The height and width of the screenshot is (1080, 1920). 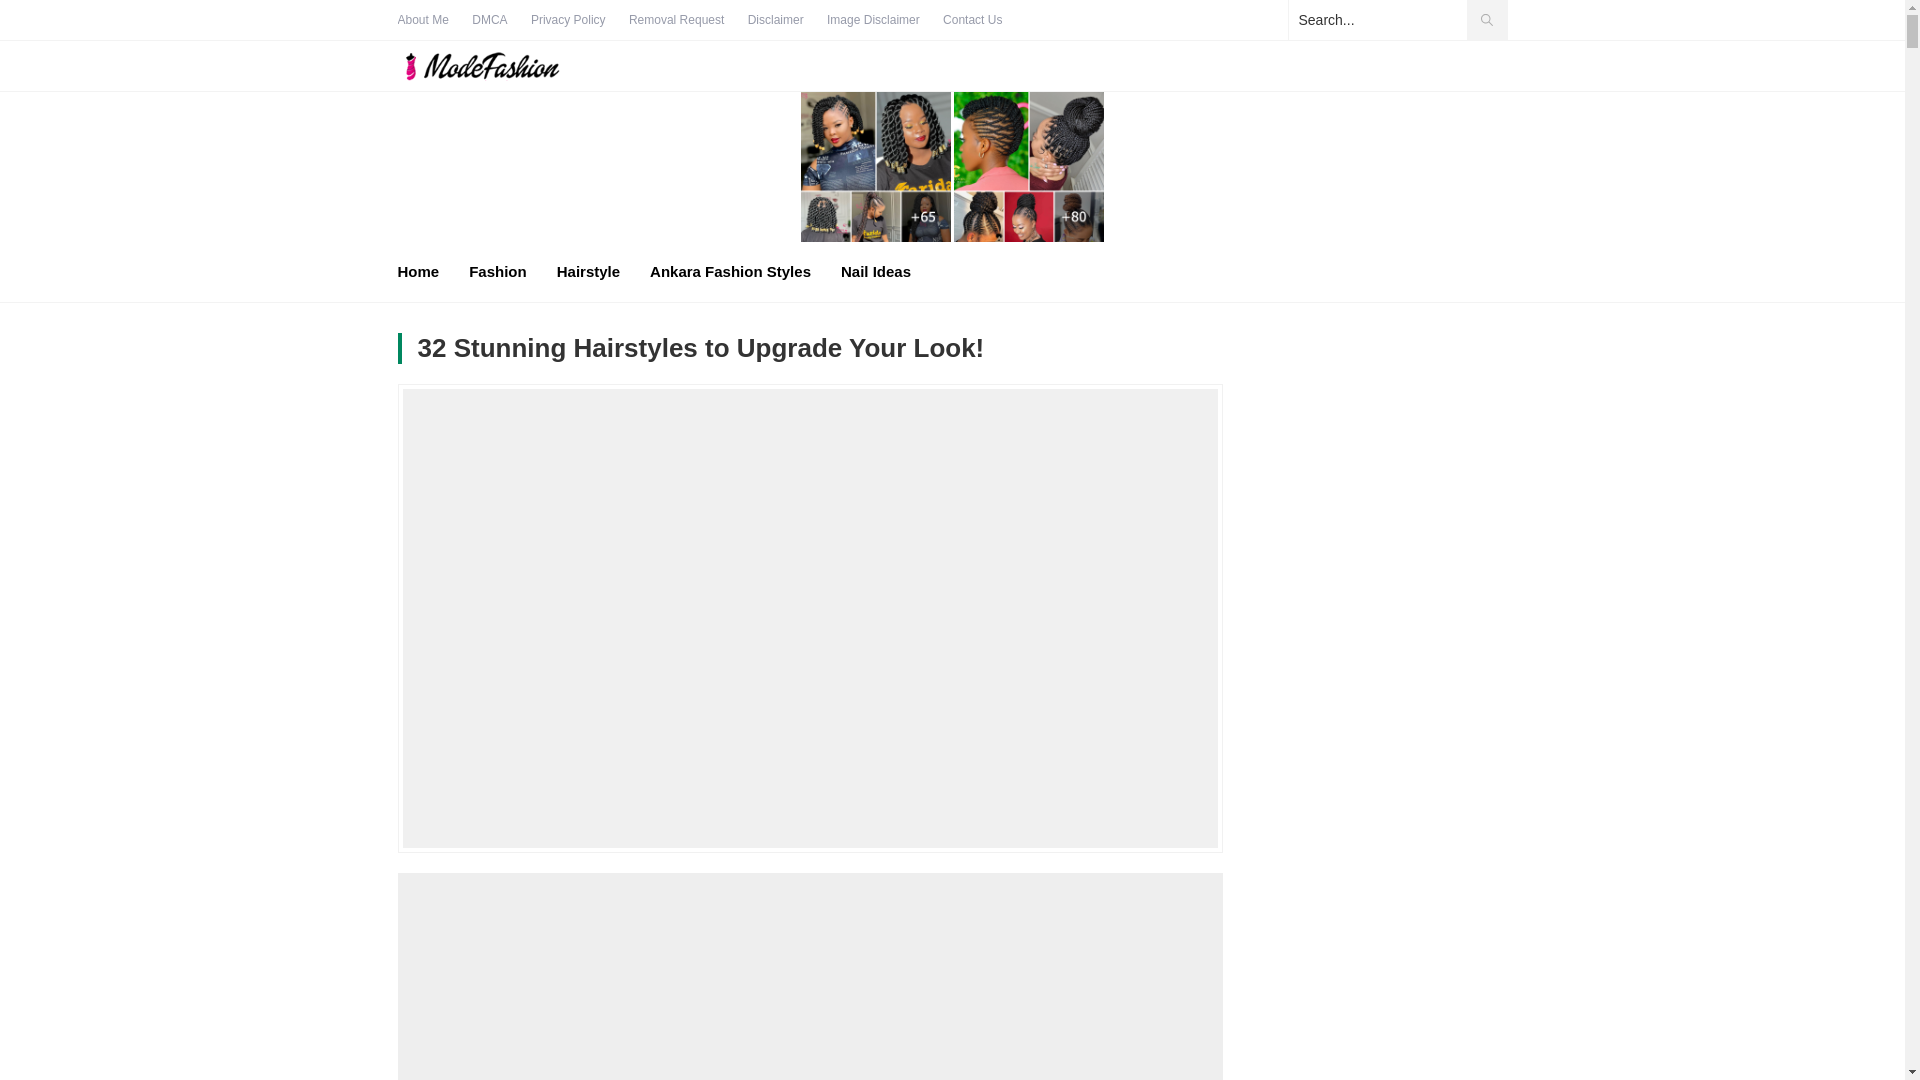 I want to click on Disclaimer, so click(x=776, y=20).